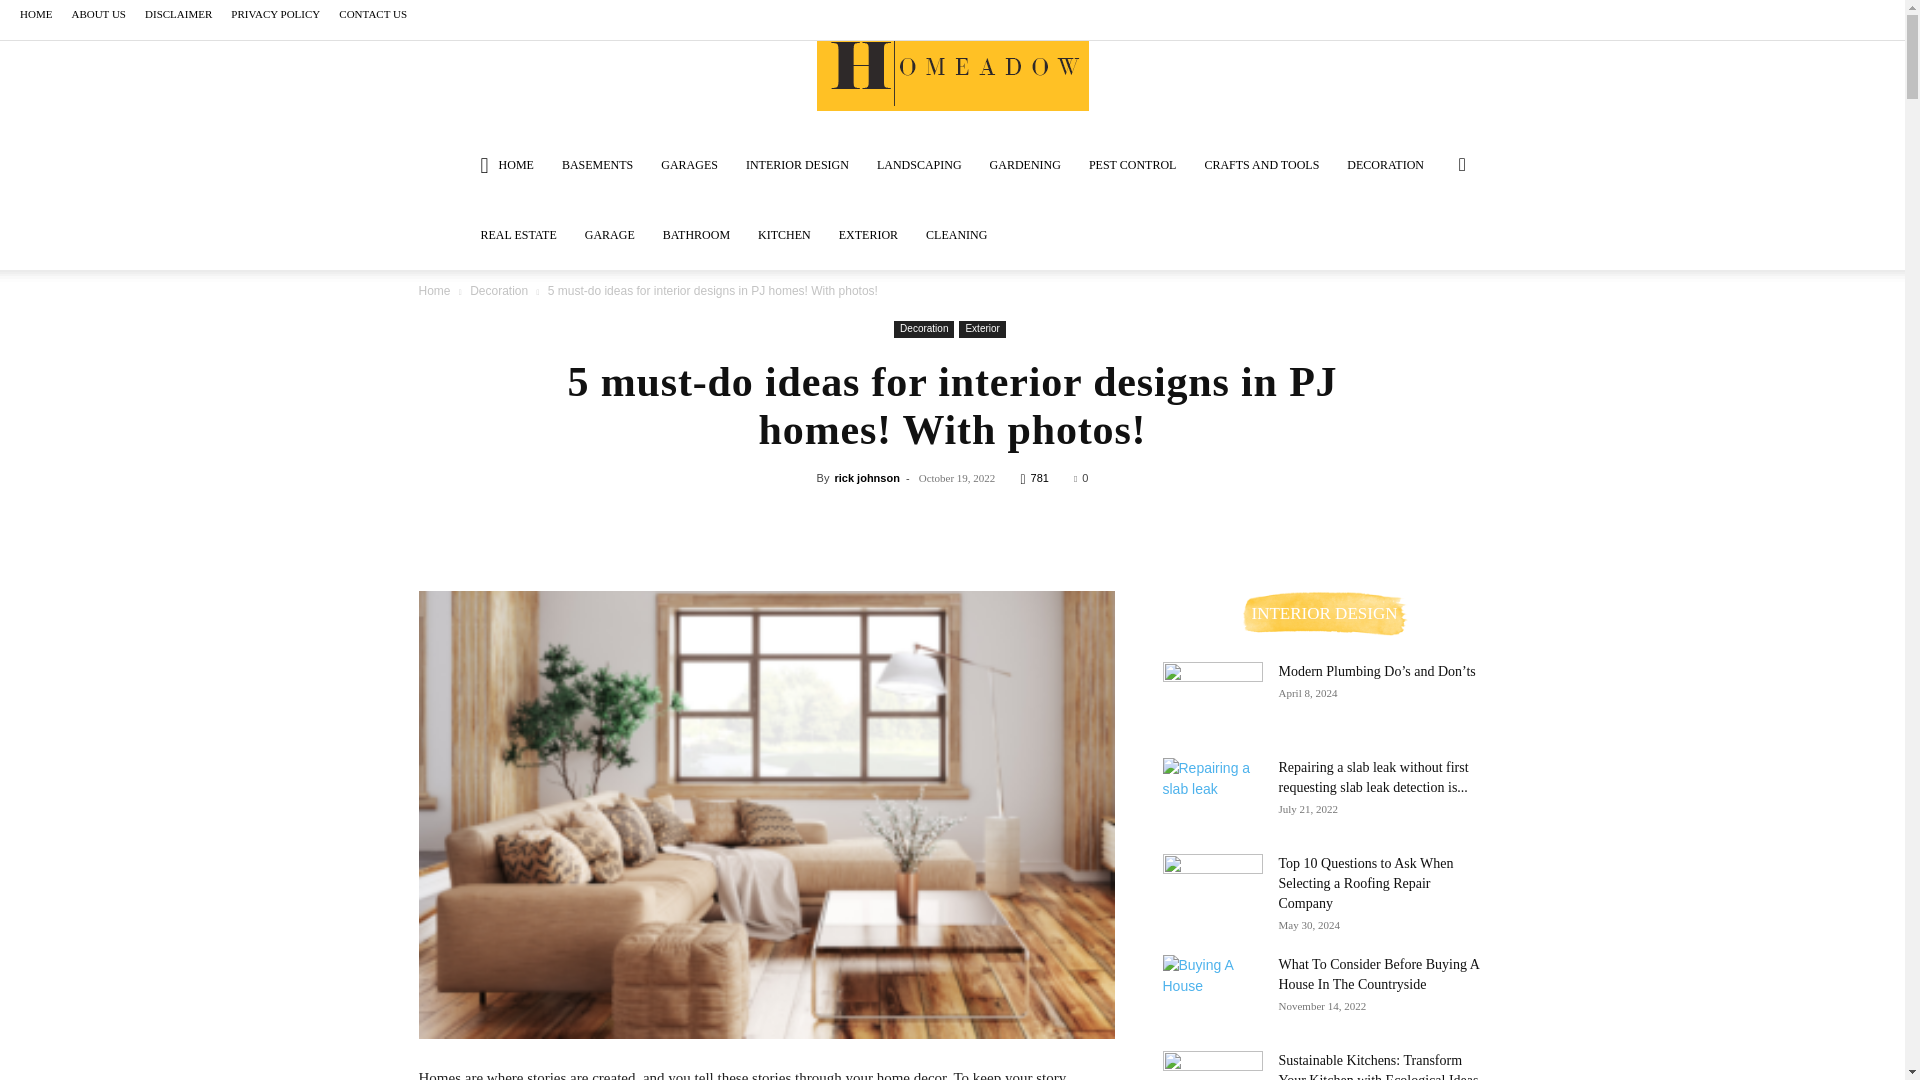 The height and width of the screenshot is (1080, 1920). I want to click on ABOUT US, so click(98, 14).